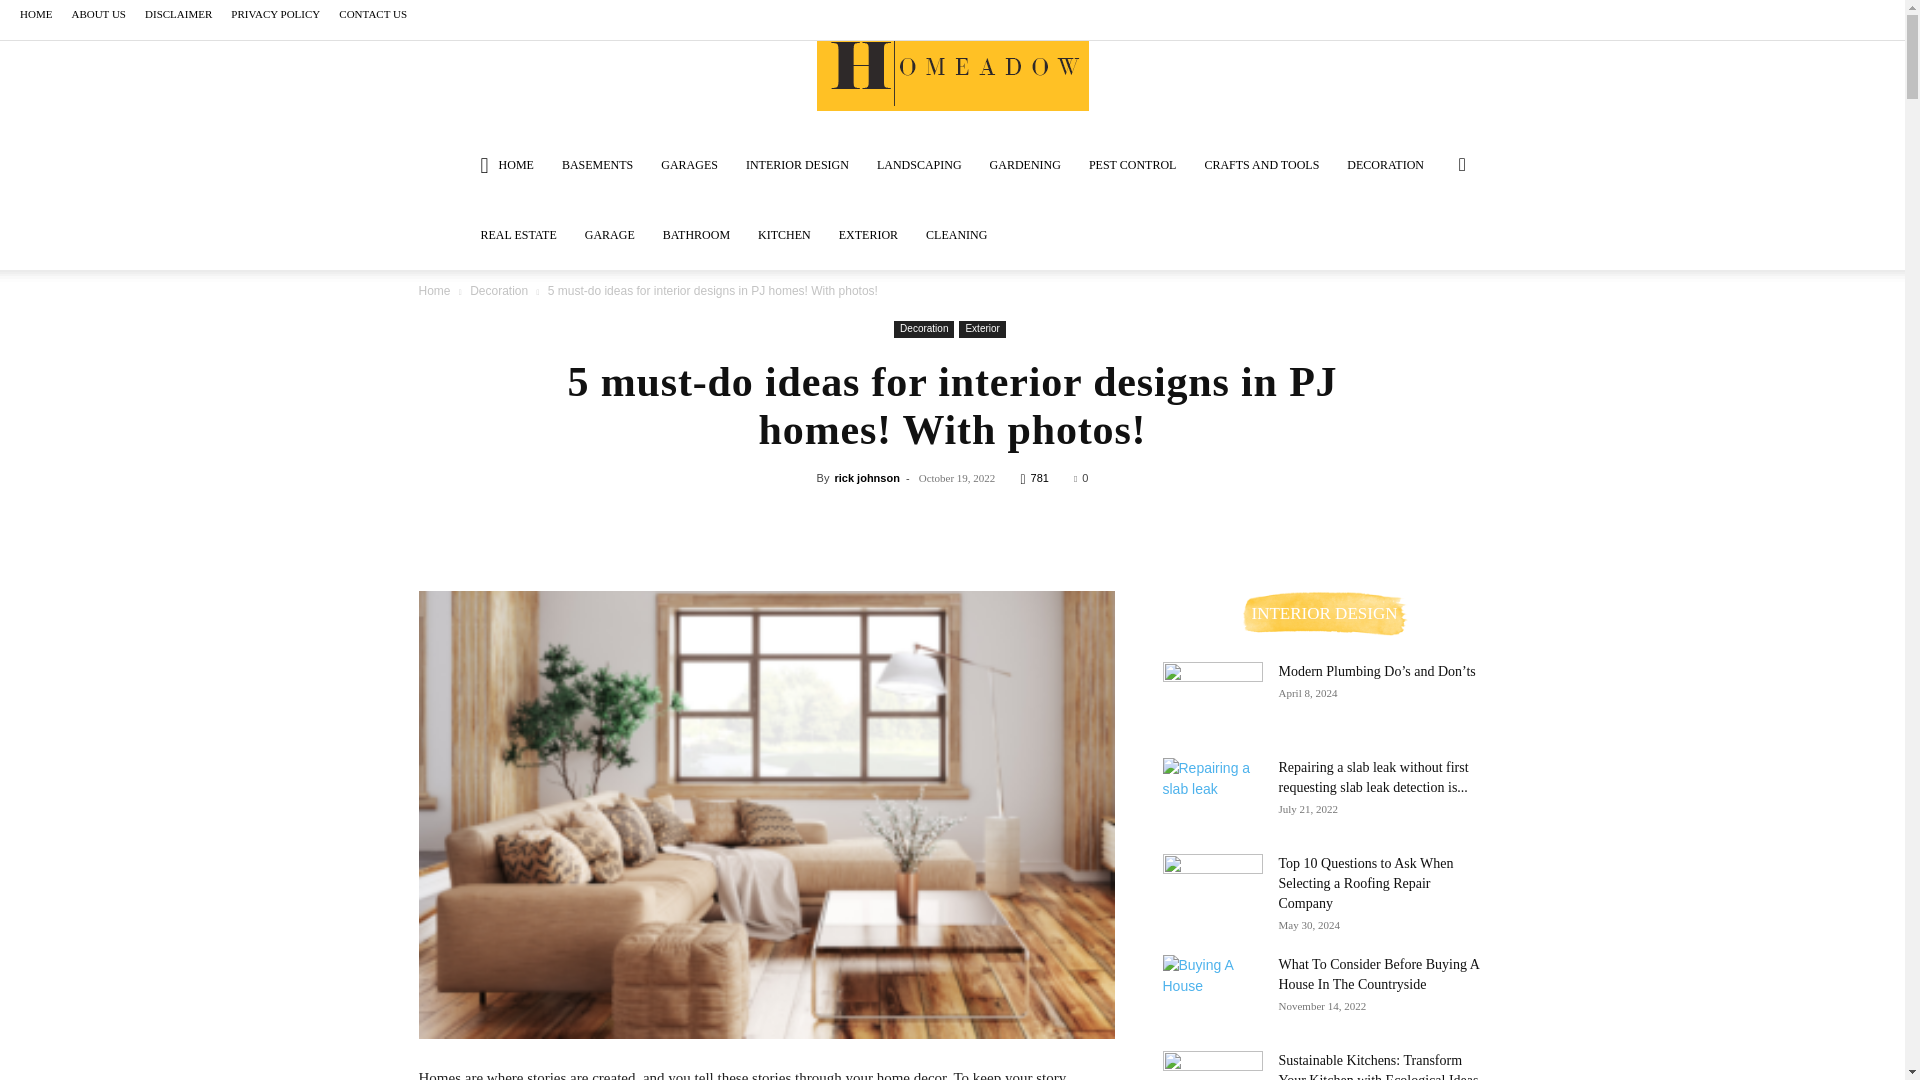 The height and width of the screenshot is (1080, 1920). I want to click on ABOUT US, so click(98, 14).